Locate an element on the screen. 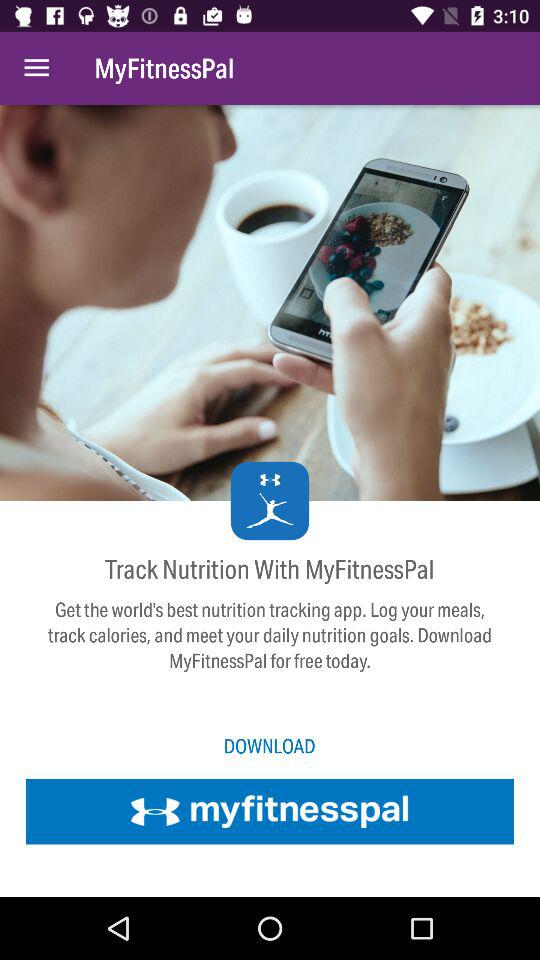 This screenshot has height=960, width=540. go to download is located at coordinates (270, 811).